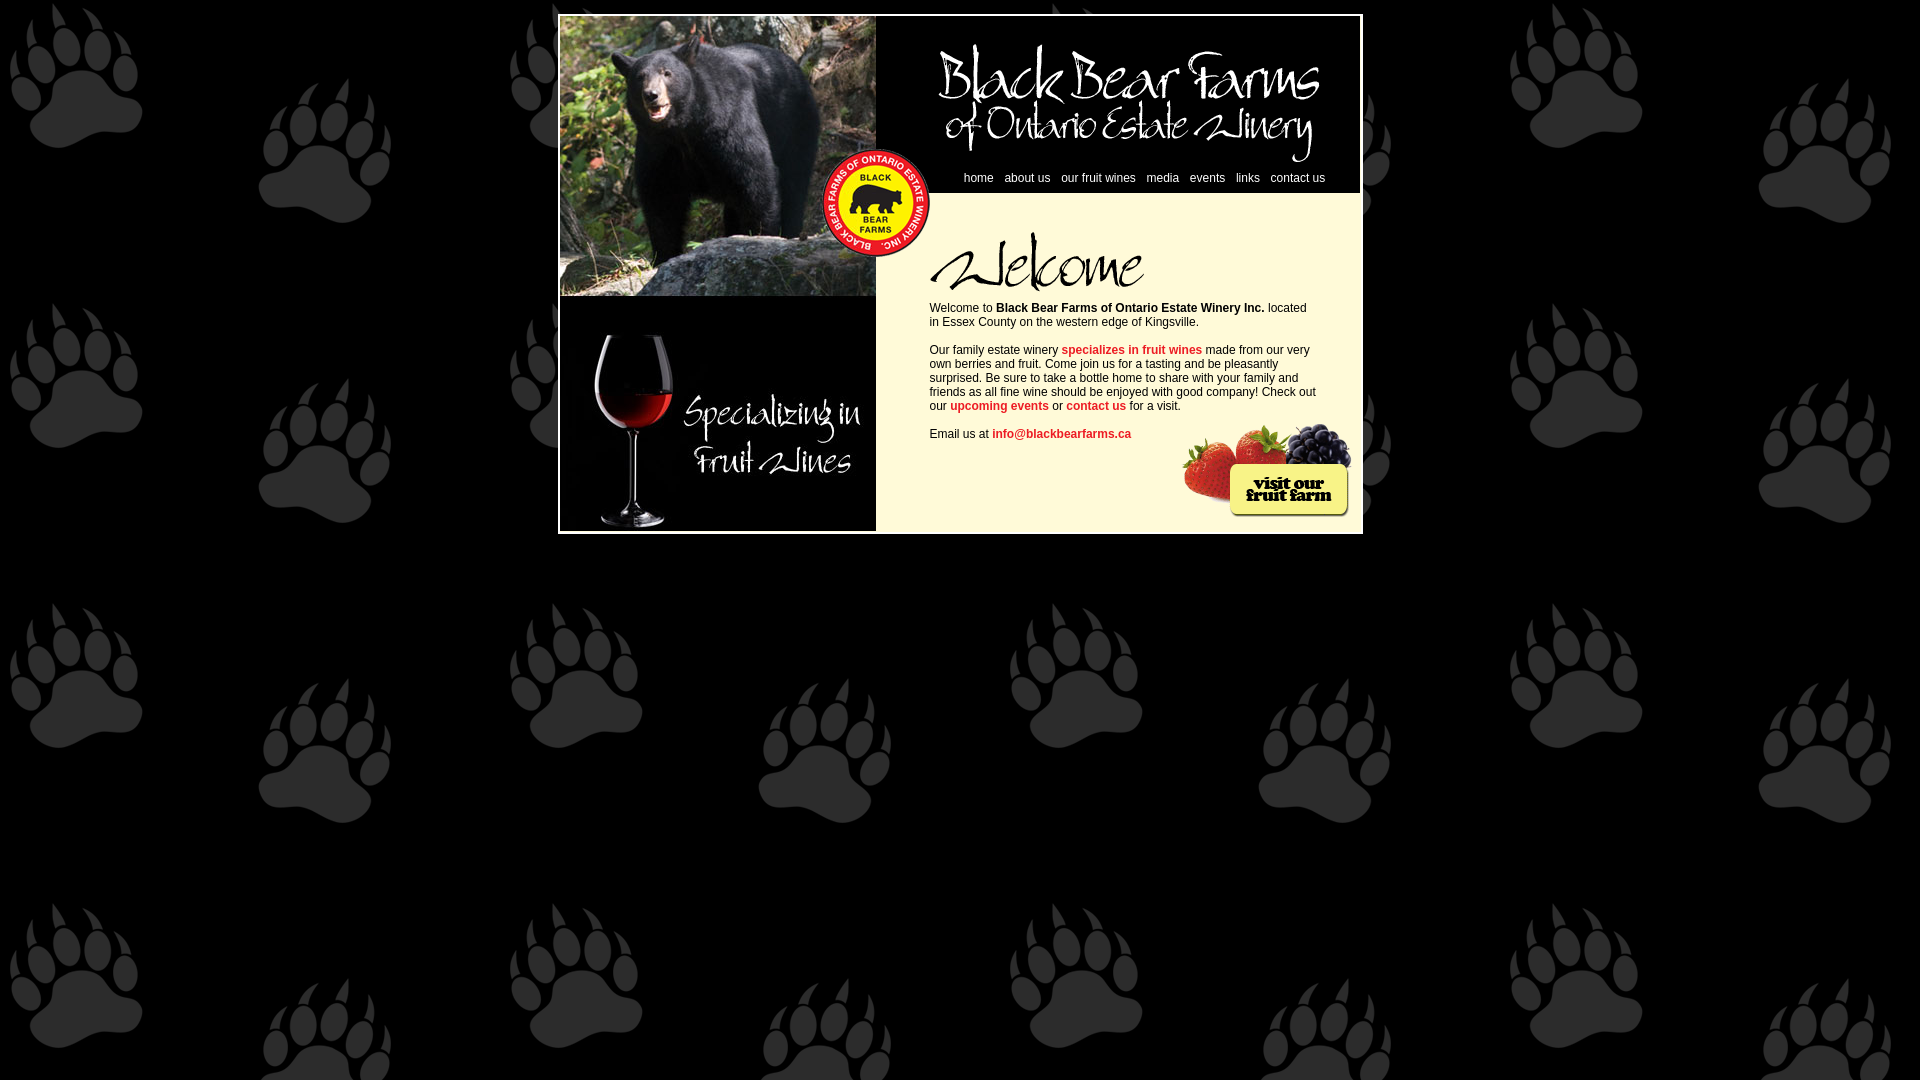 Image resolution: width=1920 pixels, height=1080 pixels. What do you see at coordinates (998, 406) in the screenshot?
I see `upcoming events` at bounding box center [998, 406].